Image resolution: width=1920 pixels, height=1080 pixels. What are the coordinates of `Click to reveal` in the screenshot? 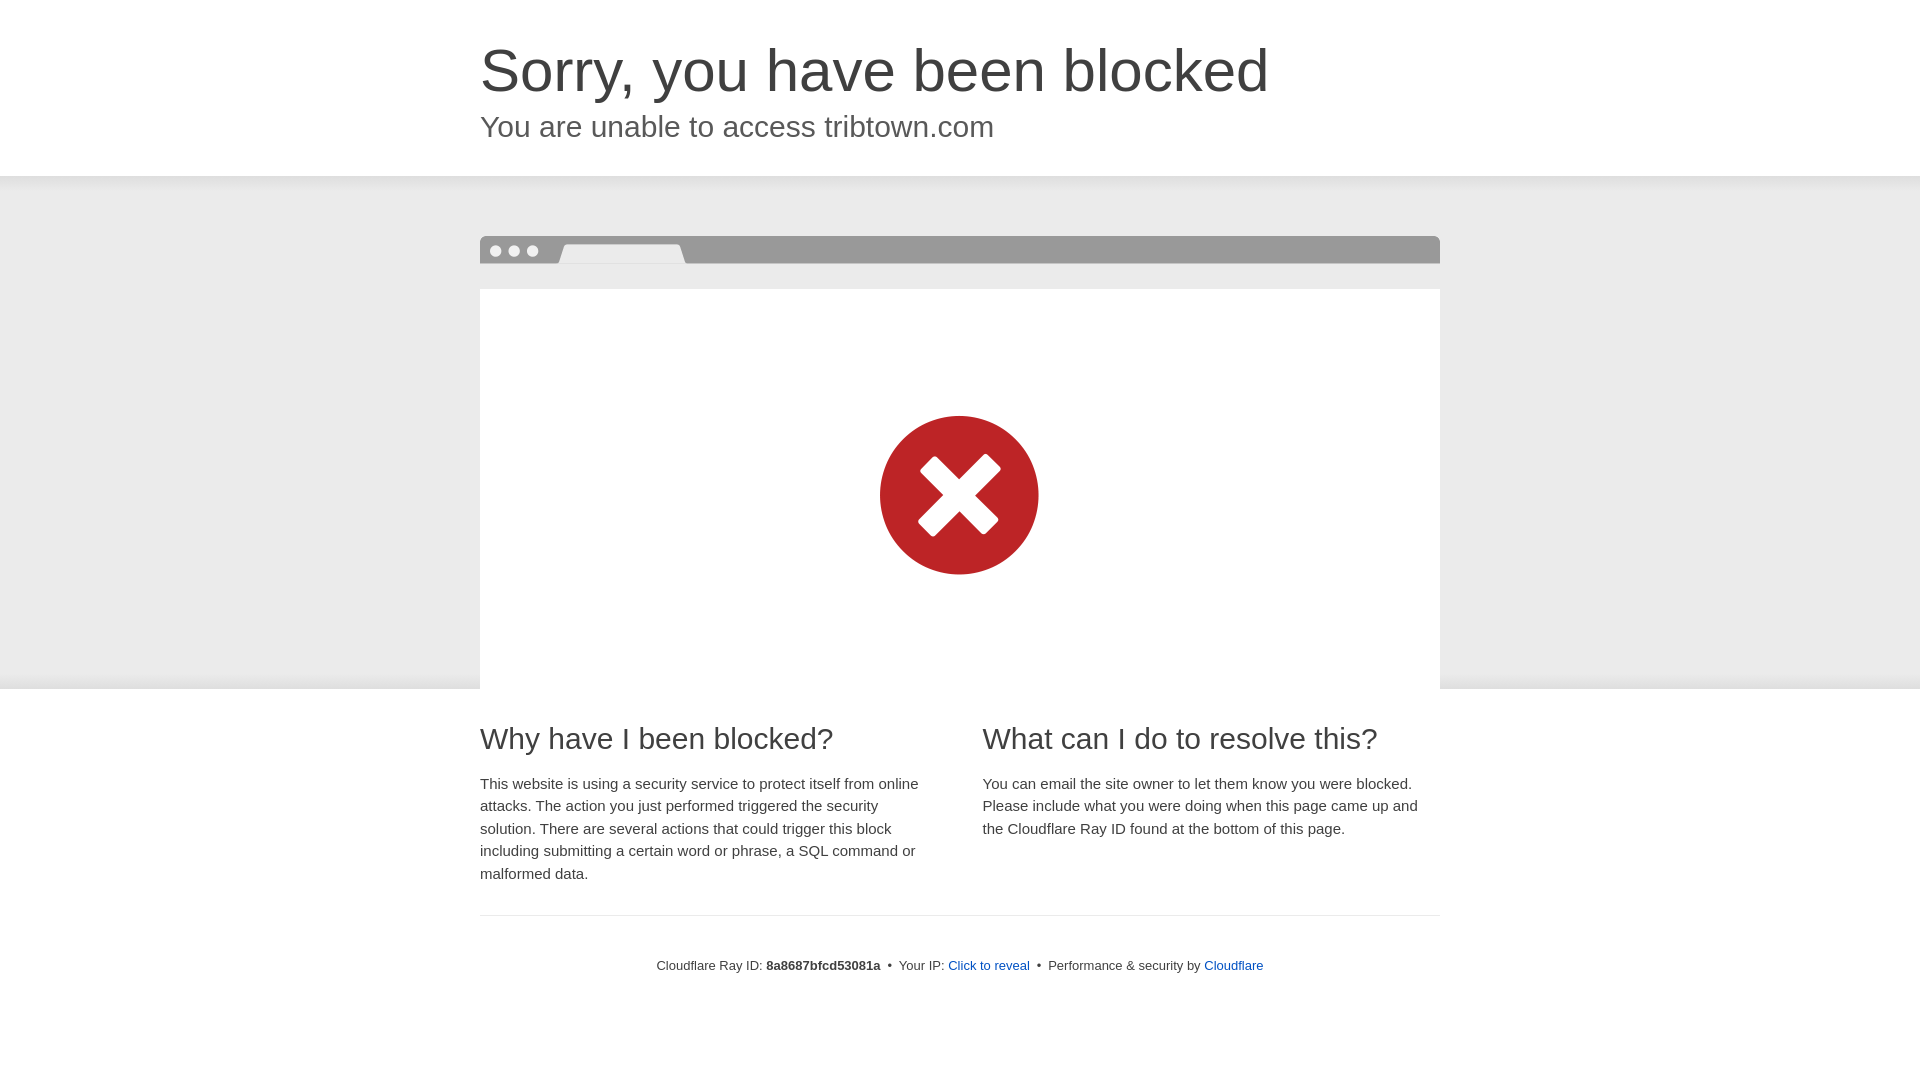 It's located at (988, 966).